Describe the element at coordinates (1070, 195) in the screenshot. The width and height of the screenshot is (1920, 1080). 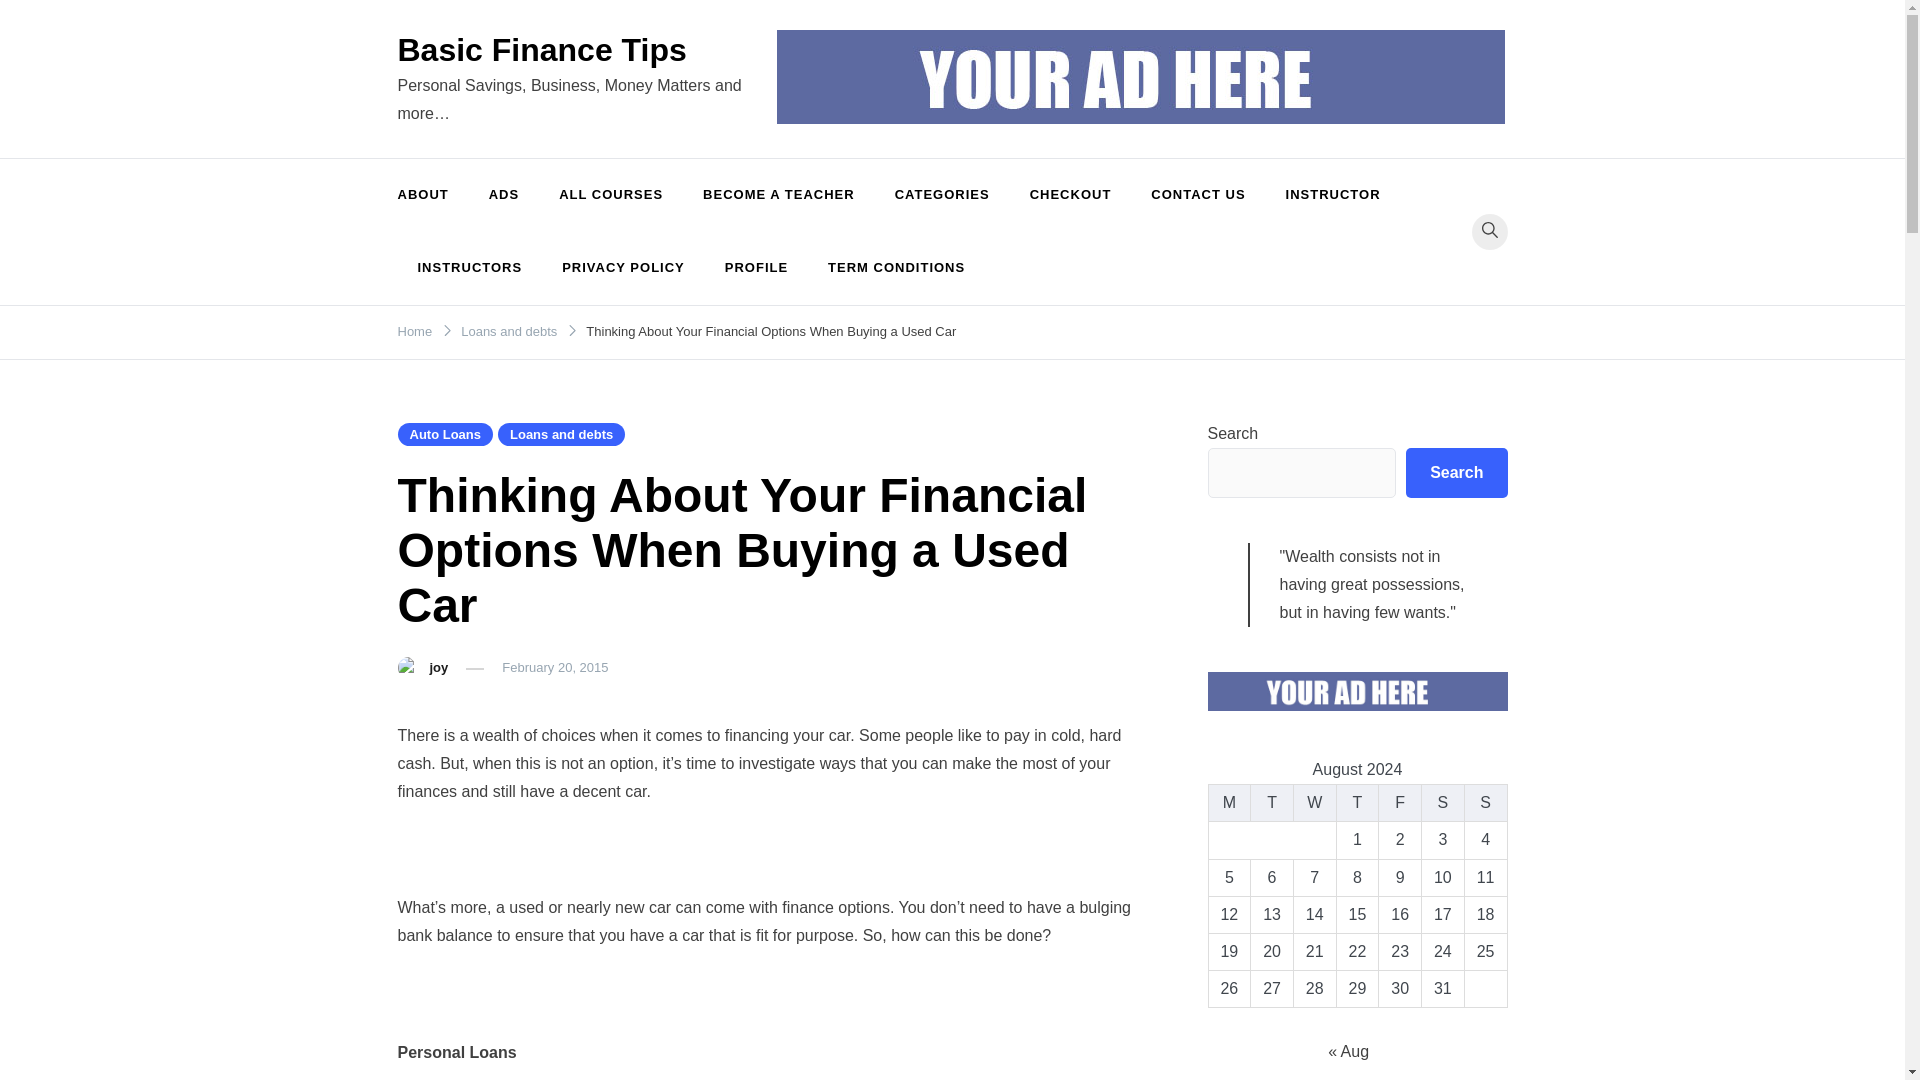
I see `CHECKOUT` at that location.